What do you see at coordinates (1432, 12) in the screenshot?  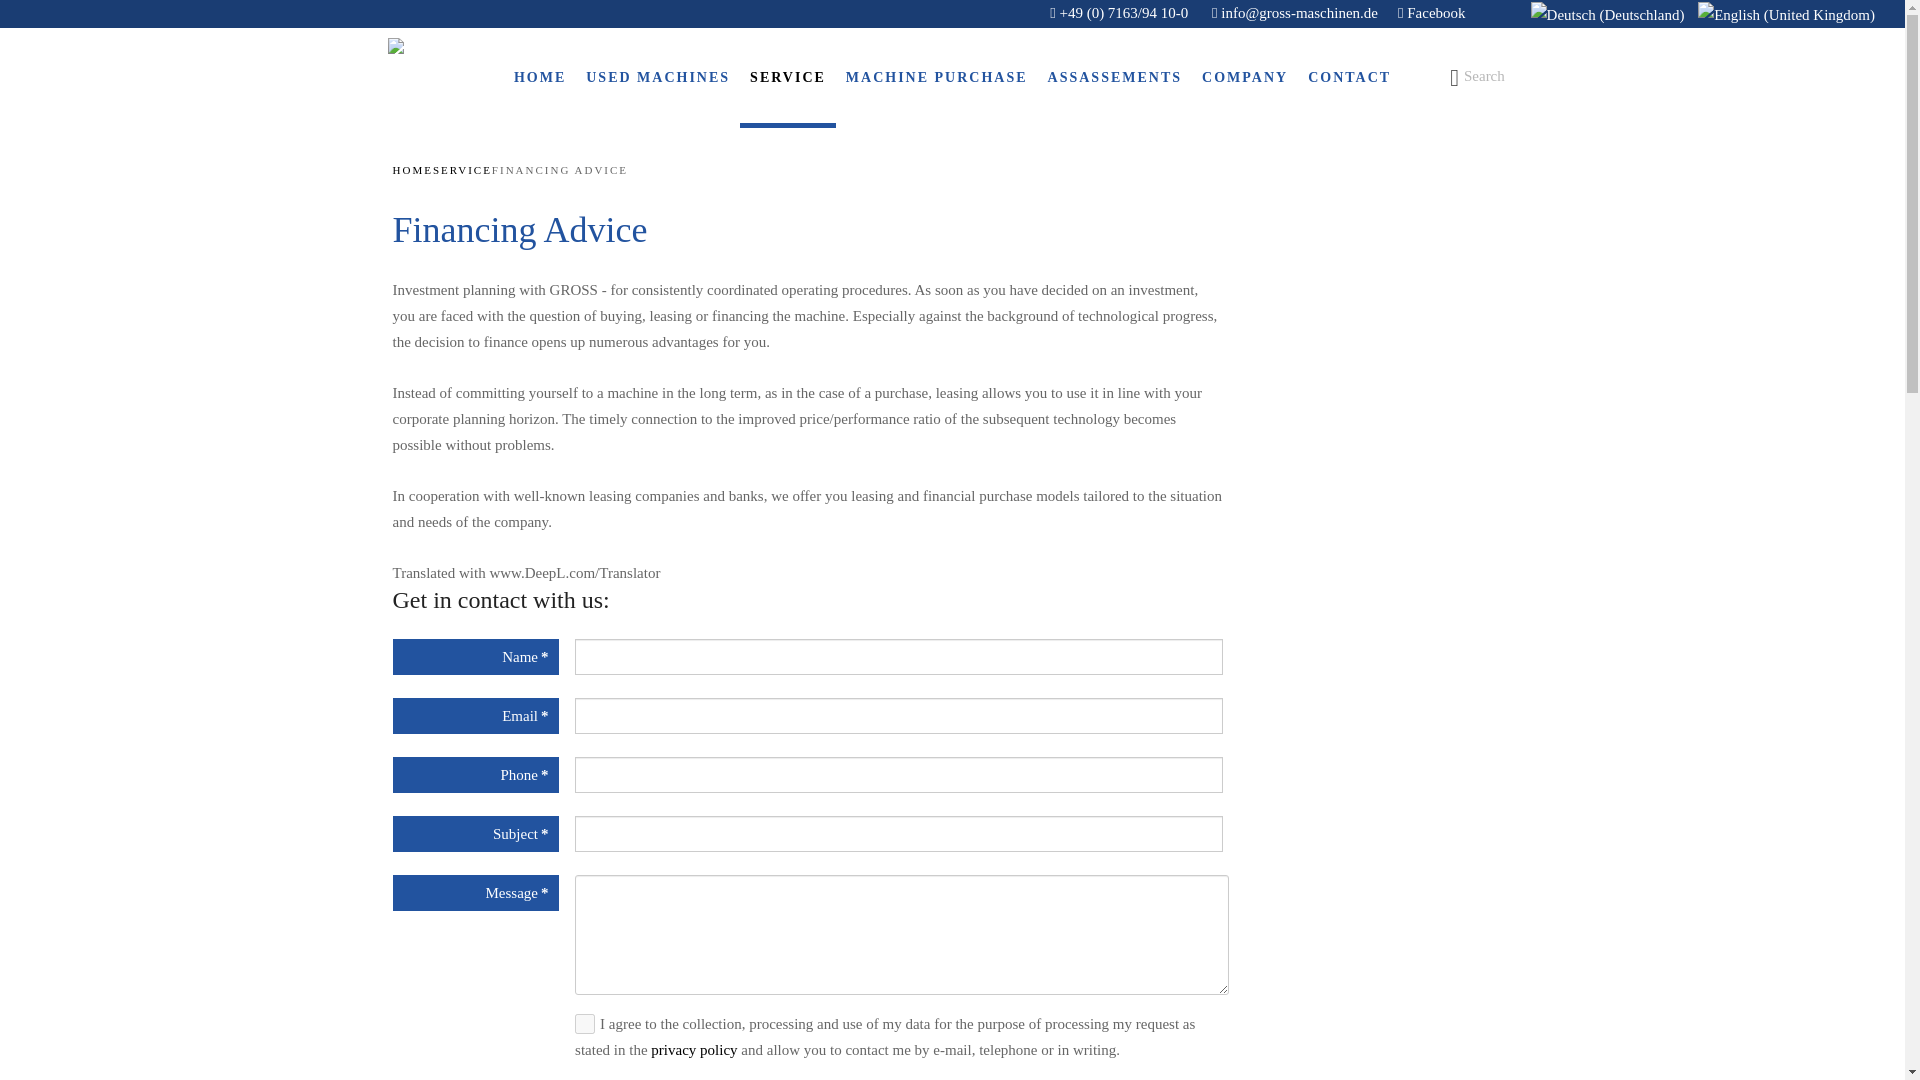 I see `facebook` at bounding box center [1432, 12].